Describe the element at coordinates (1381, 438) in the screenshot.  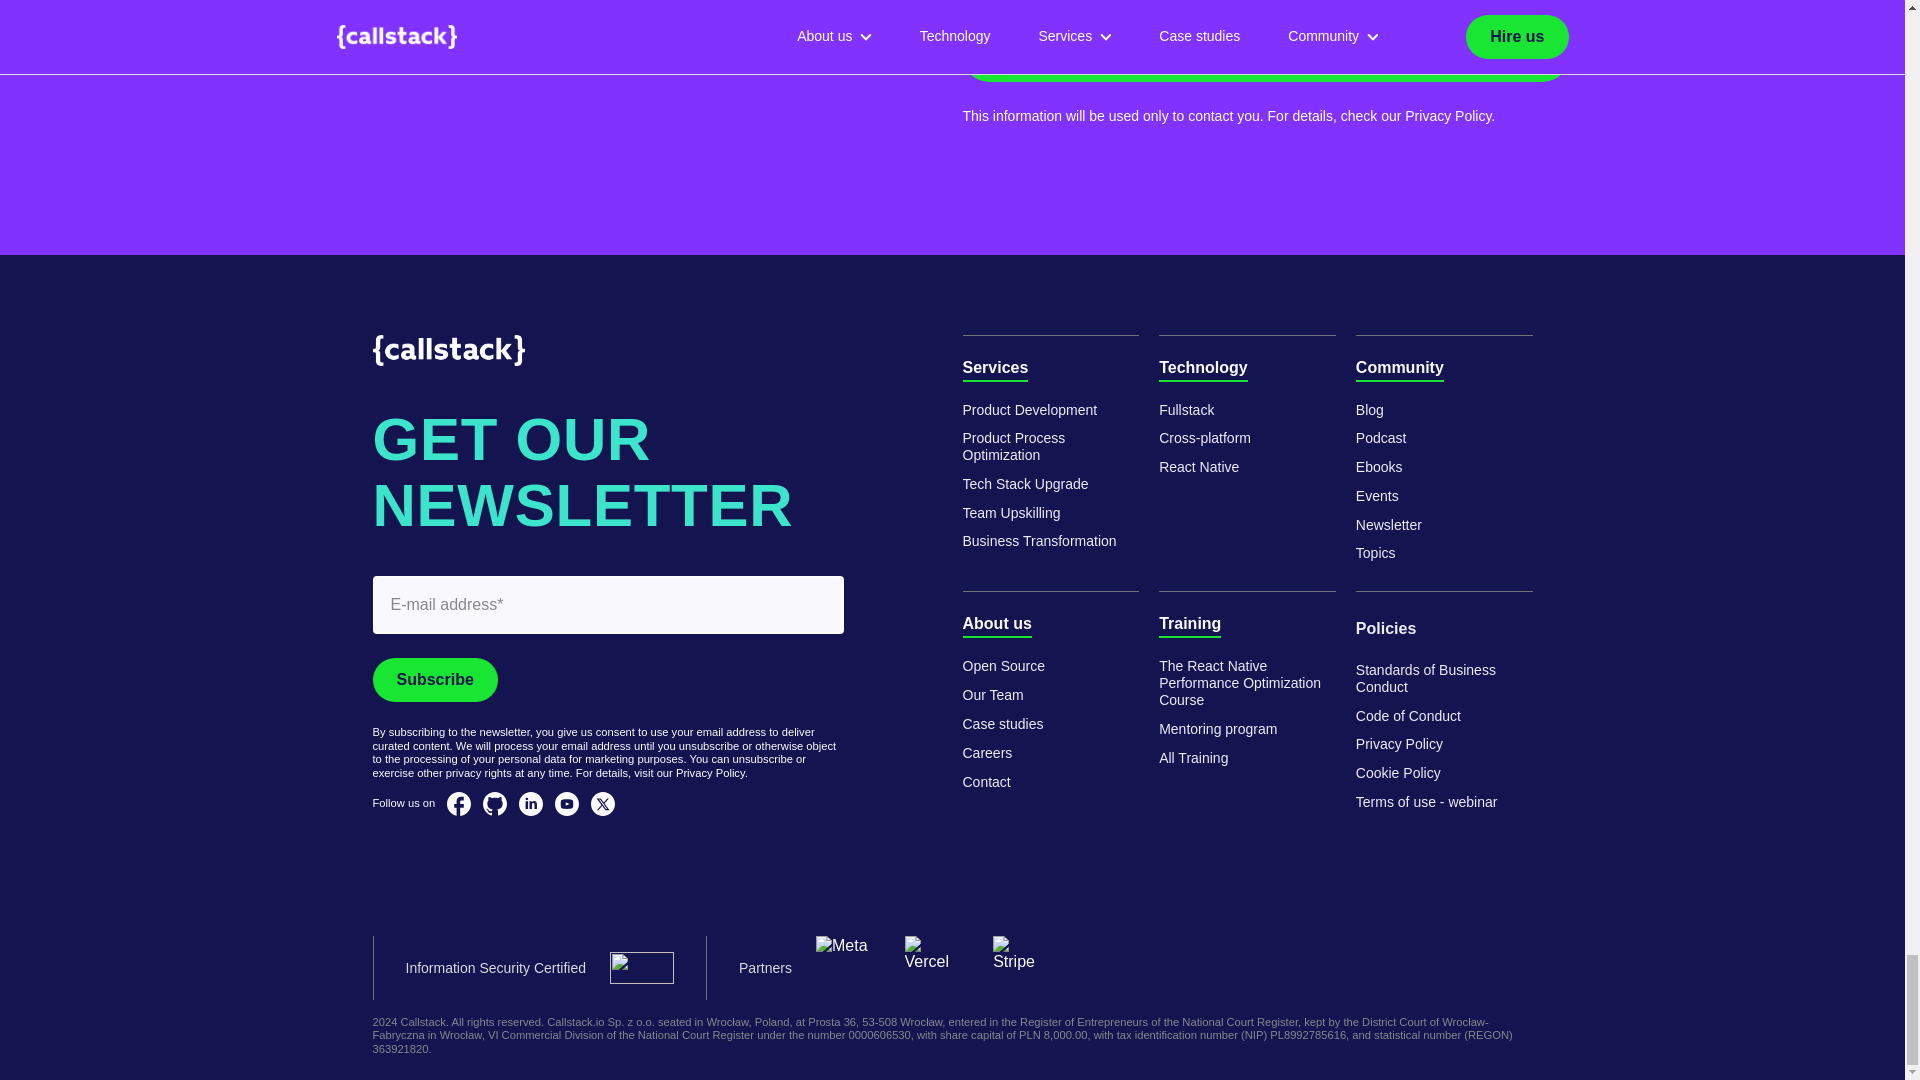
I see `Podcast` at that location.